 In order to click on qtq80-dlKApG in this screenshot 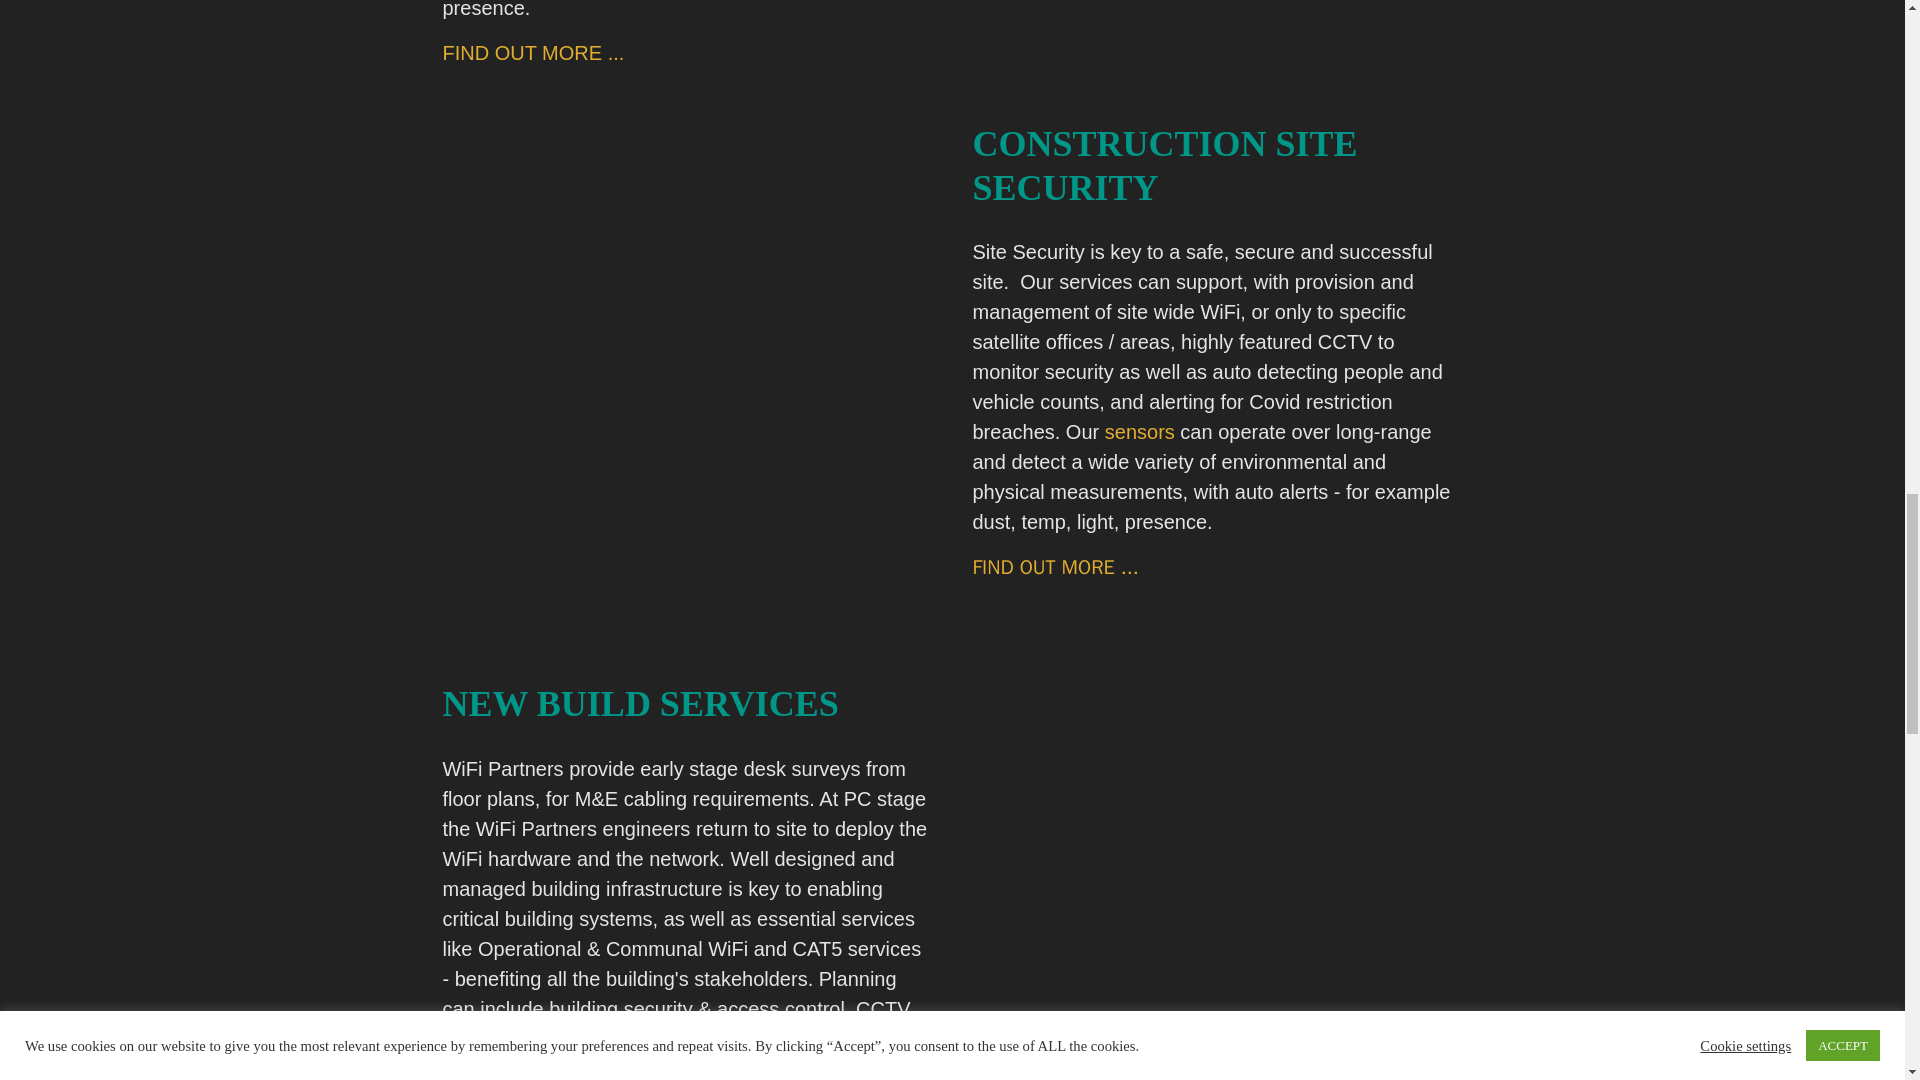, I will do `click(1216, 881)`.